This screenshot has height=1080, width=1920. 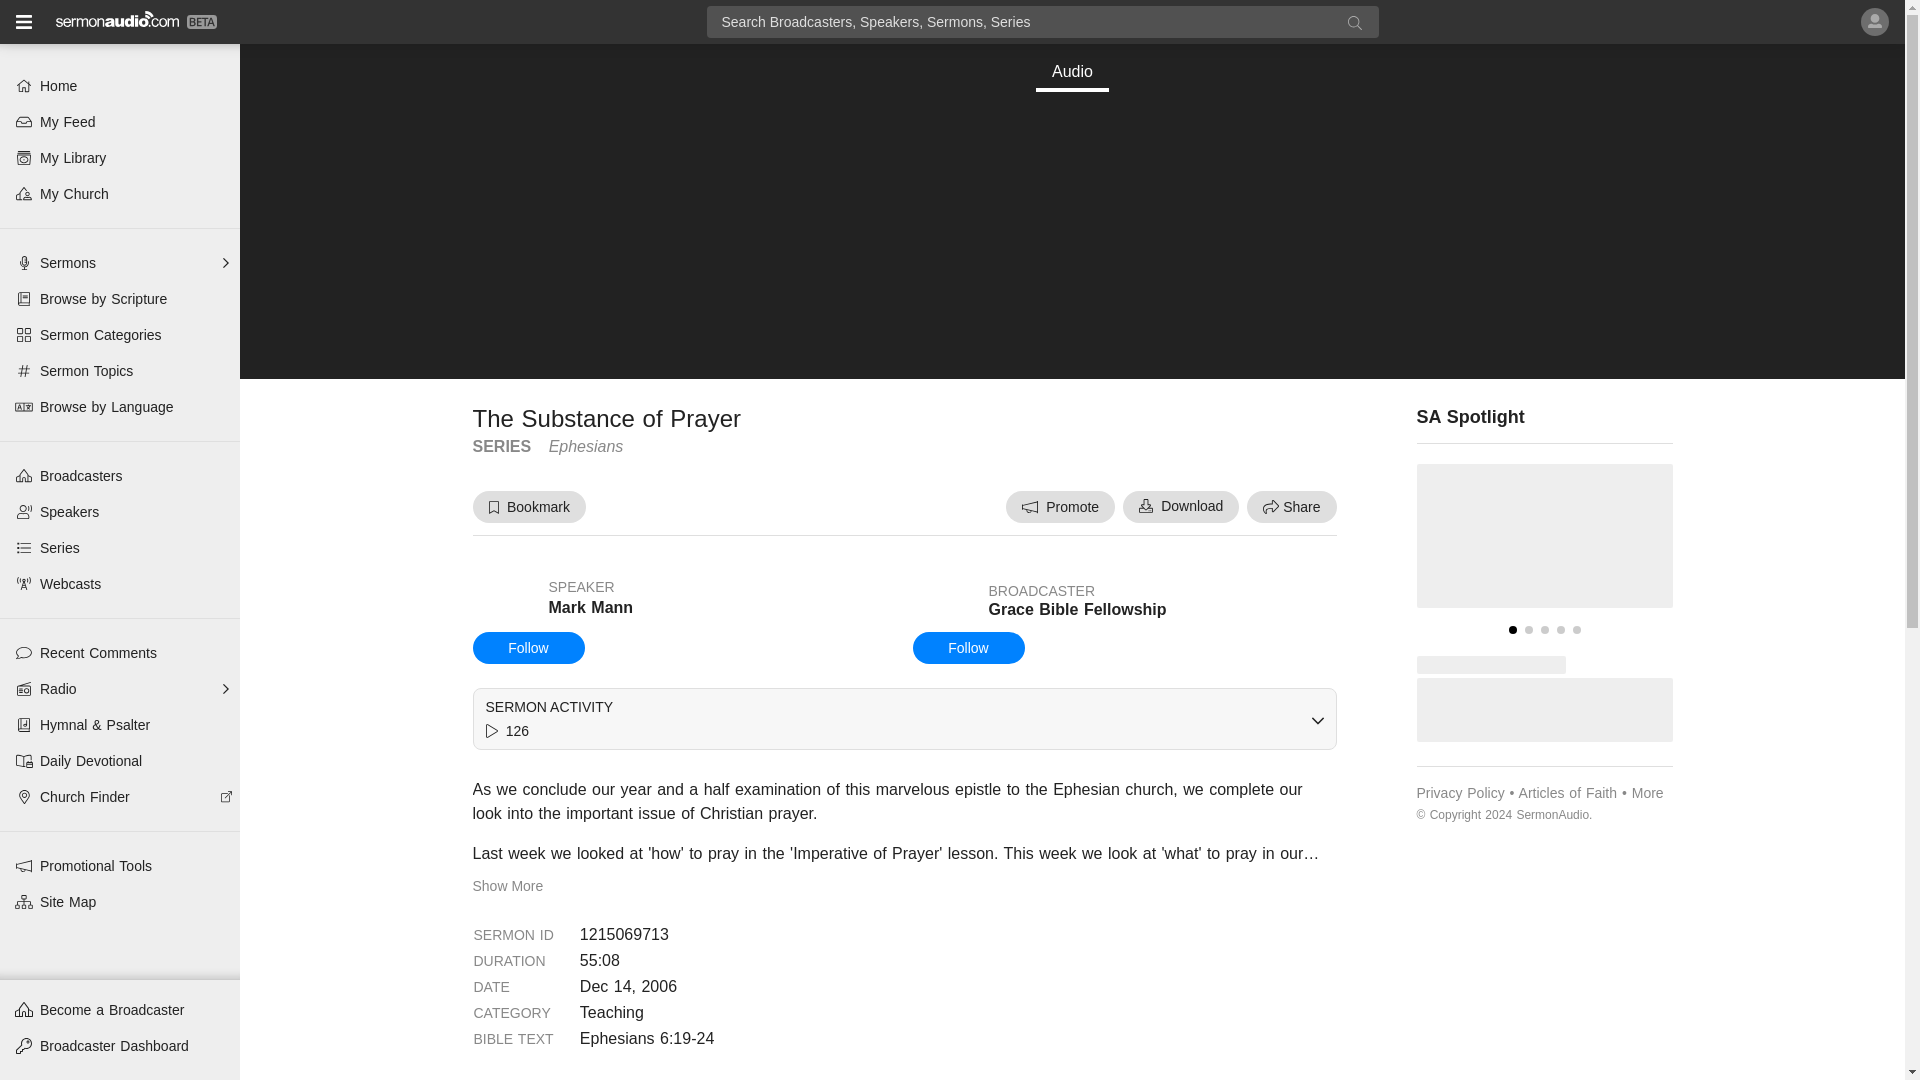 What do you see at coordinates (120, 902) in the screenshot?
I see `Site Map` at bounding box center [120, 902].